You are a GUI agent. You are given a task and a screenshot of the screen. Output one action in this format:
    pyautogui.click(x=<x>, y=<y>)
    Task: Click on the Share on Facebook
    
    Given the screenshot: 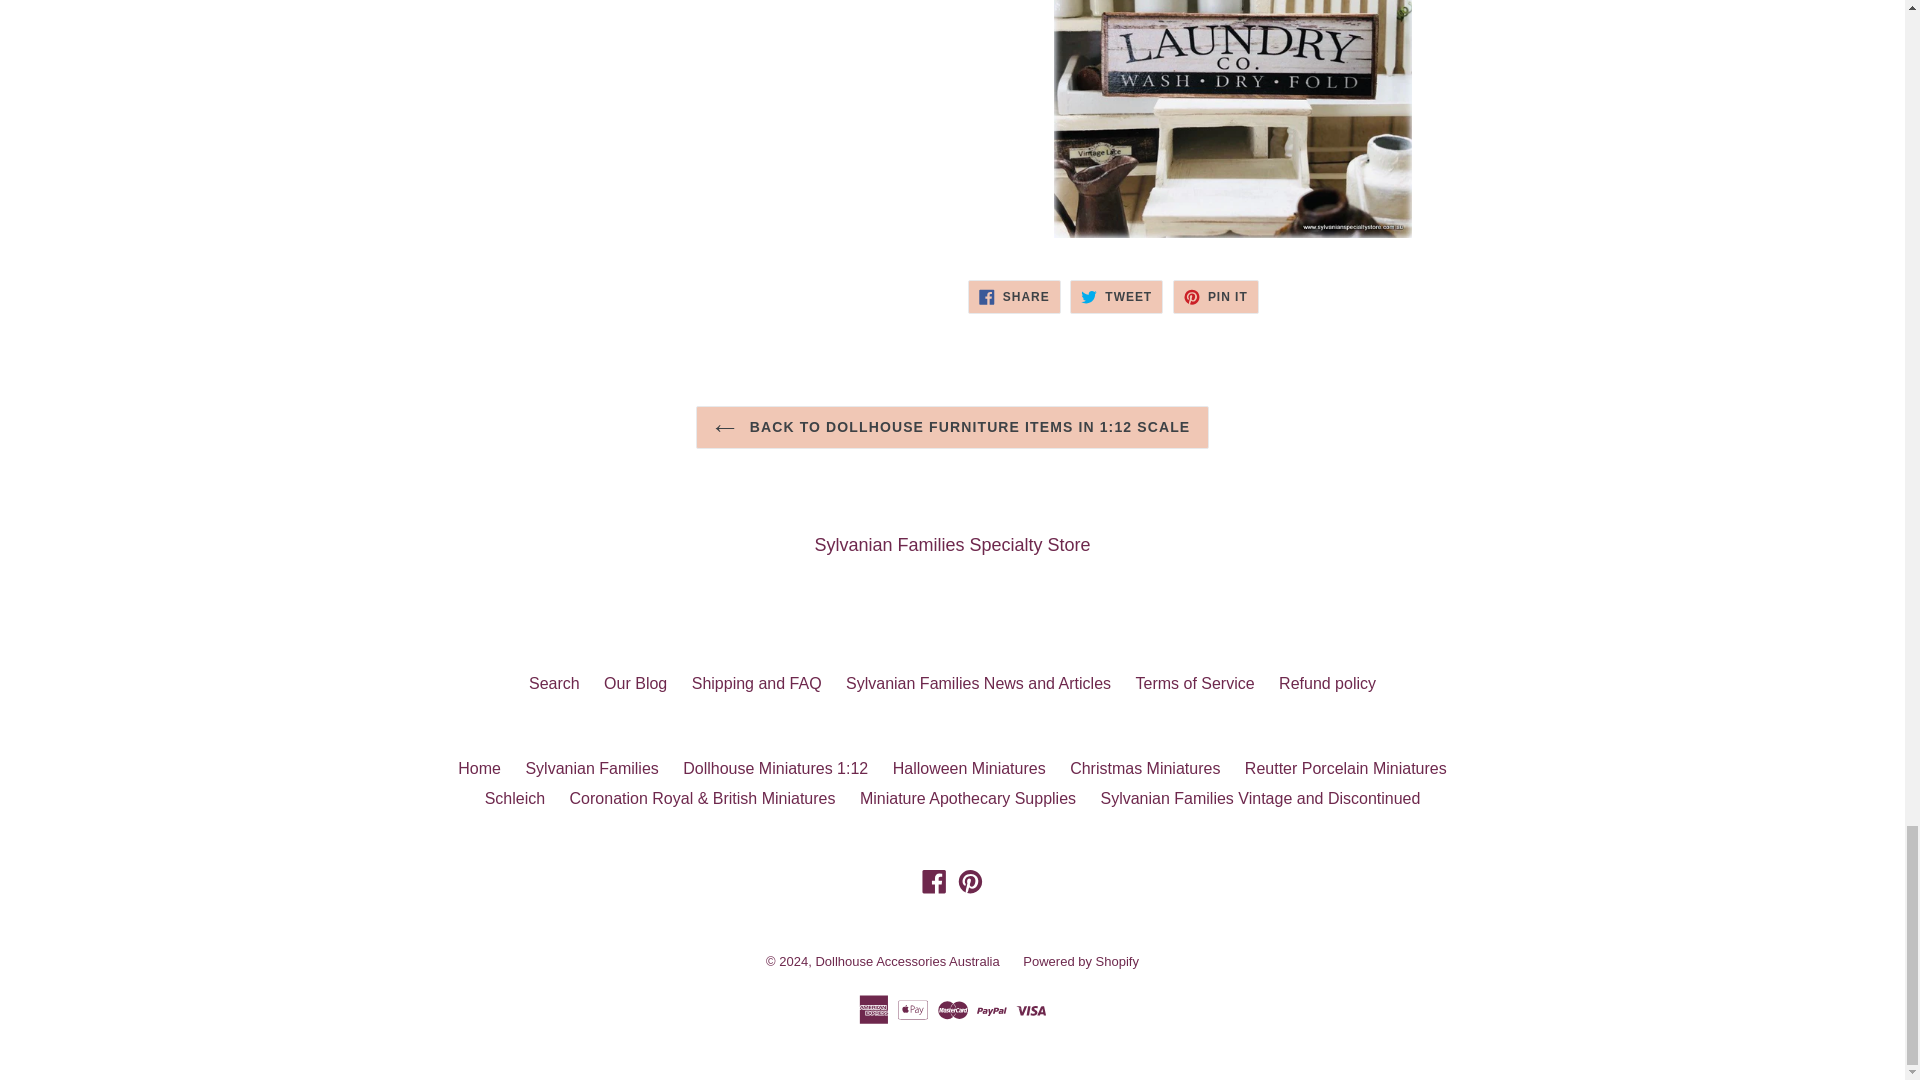 What is the action you would take?
    pyautogui.click(x=1014, y=296)
    